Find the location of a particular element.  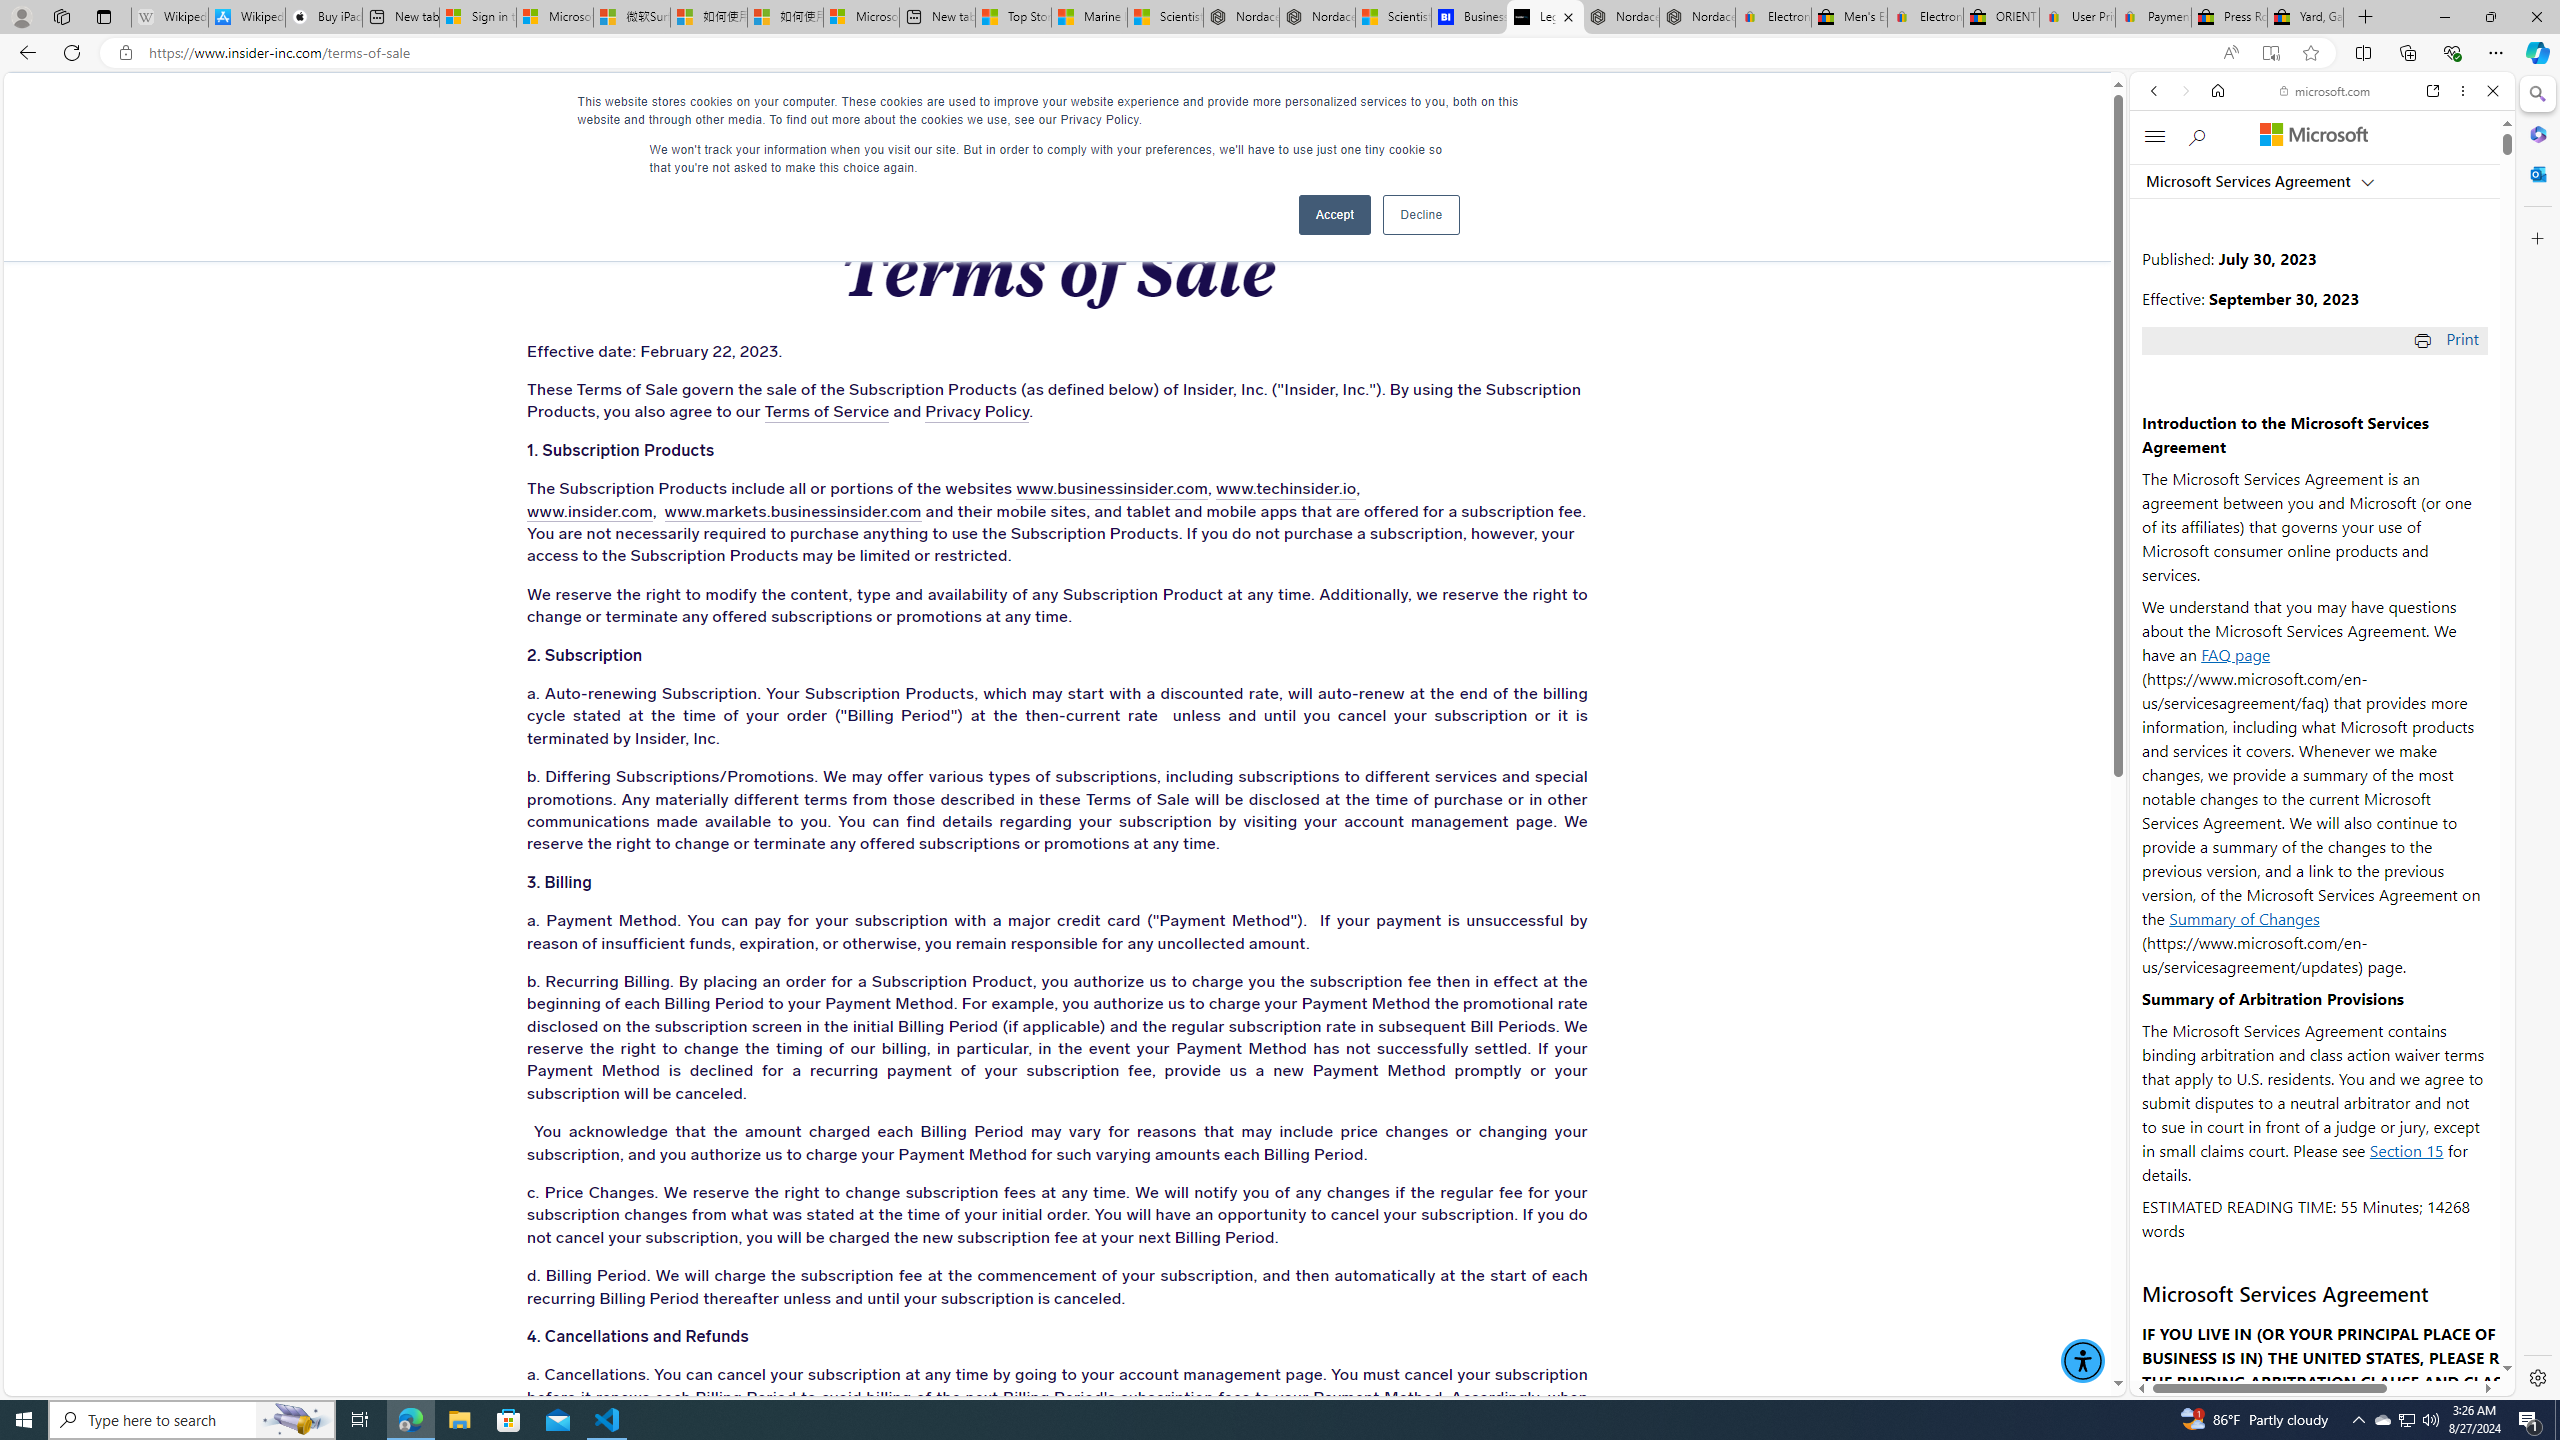

Minimize Search pane is located at coordinates (2536, 94).